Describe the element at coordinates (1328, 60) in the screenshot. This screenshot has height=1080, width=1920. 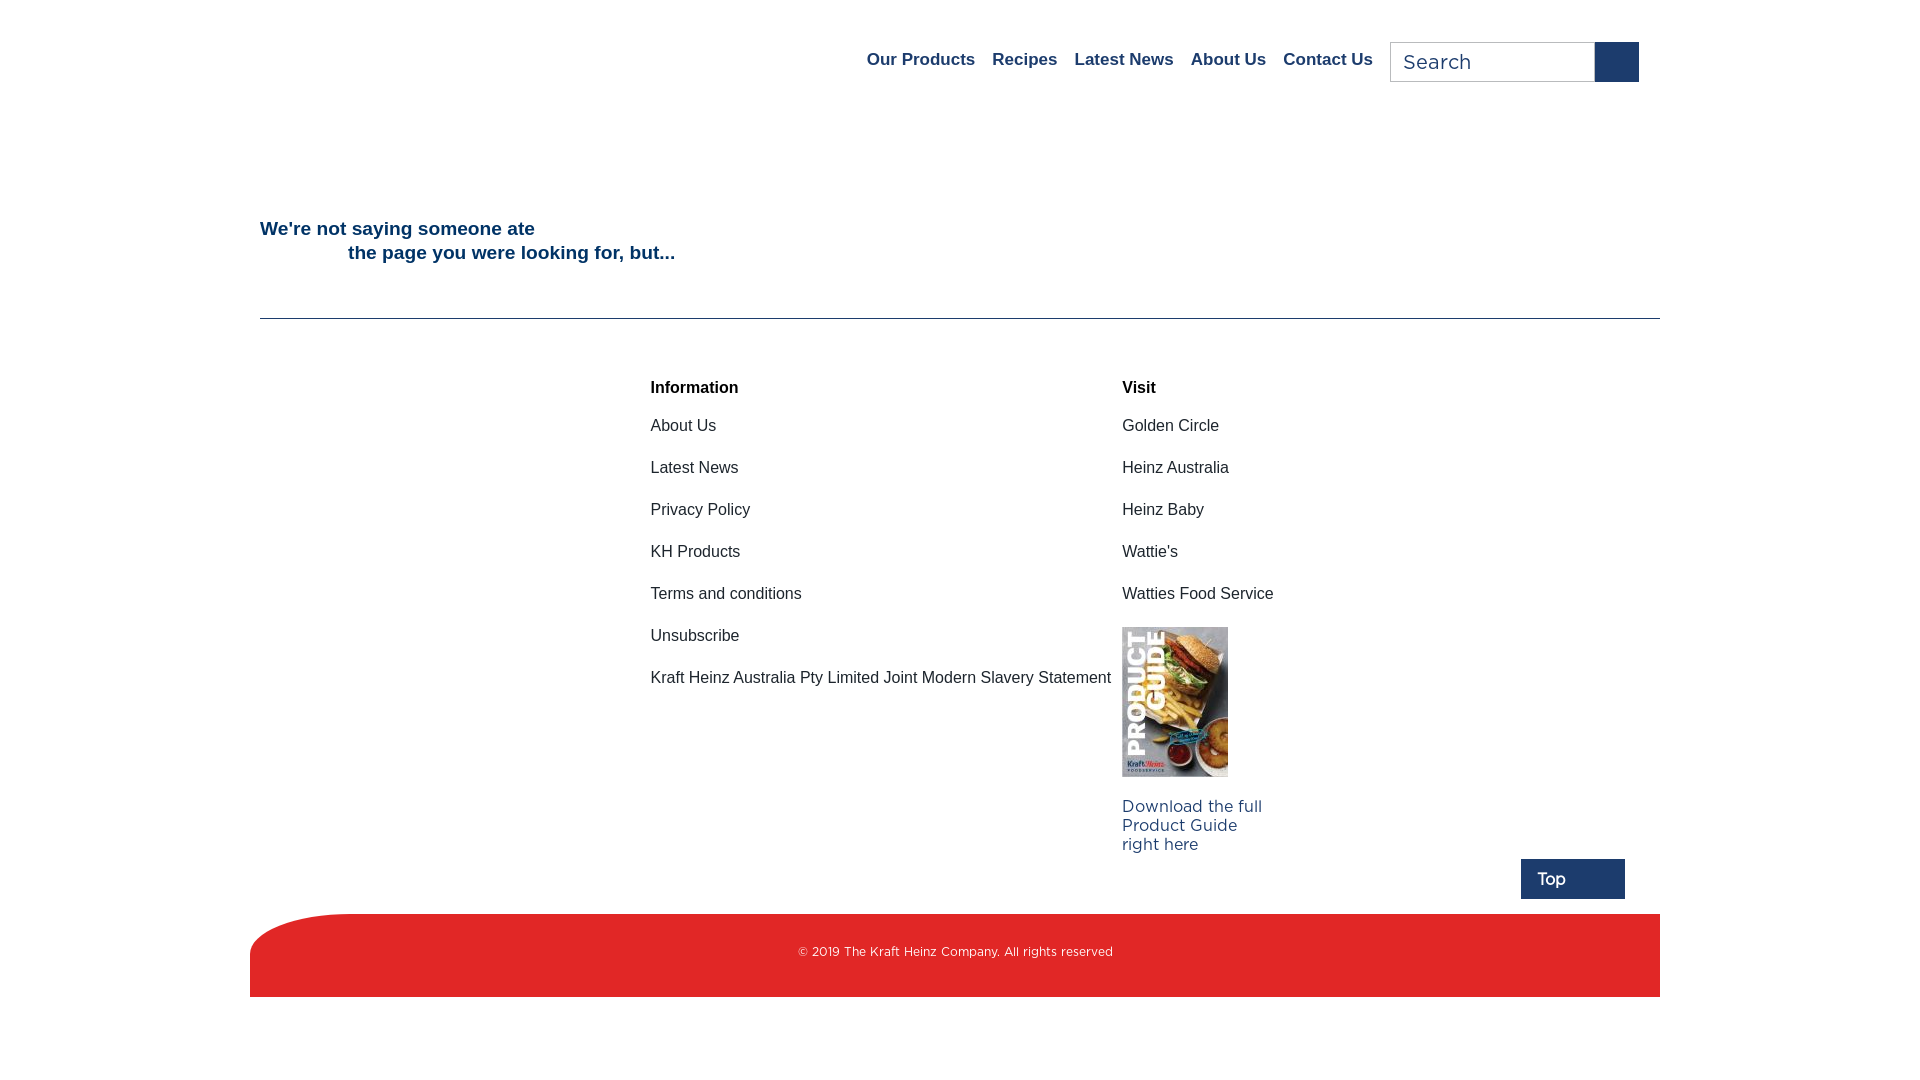
I see `Contact Us` at that location.